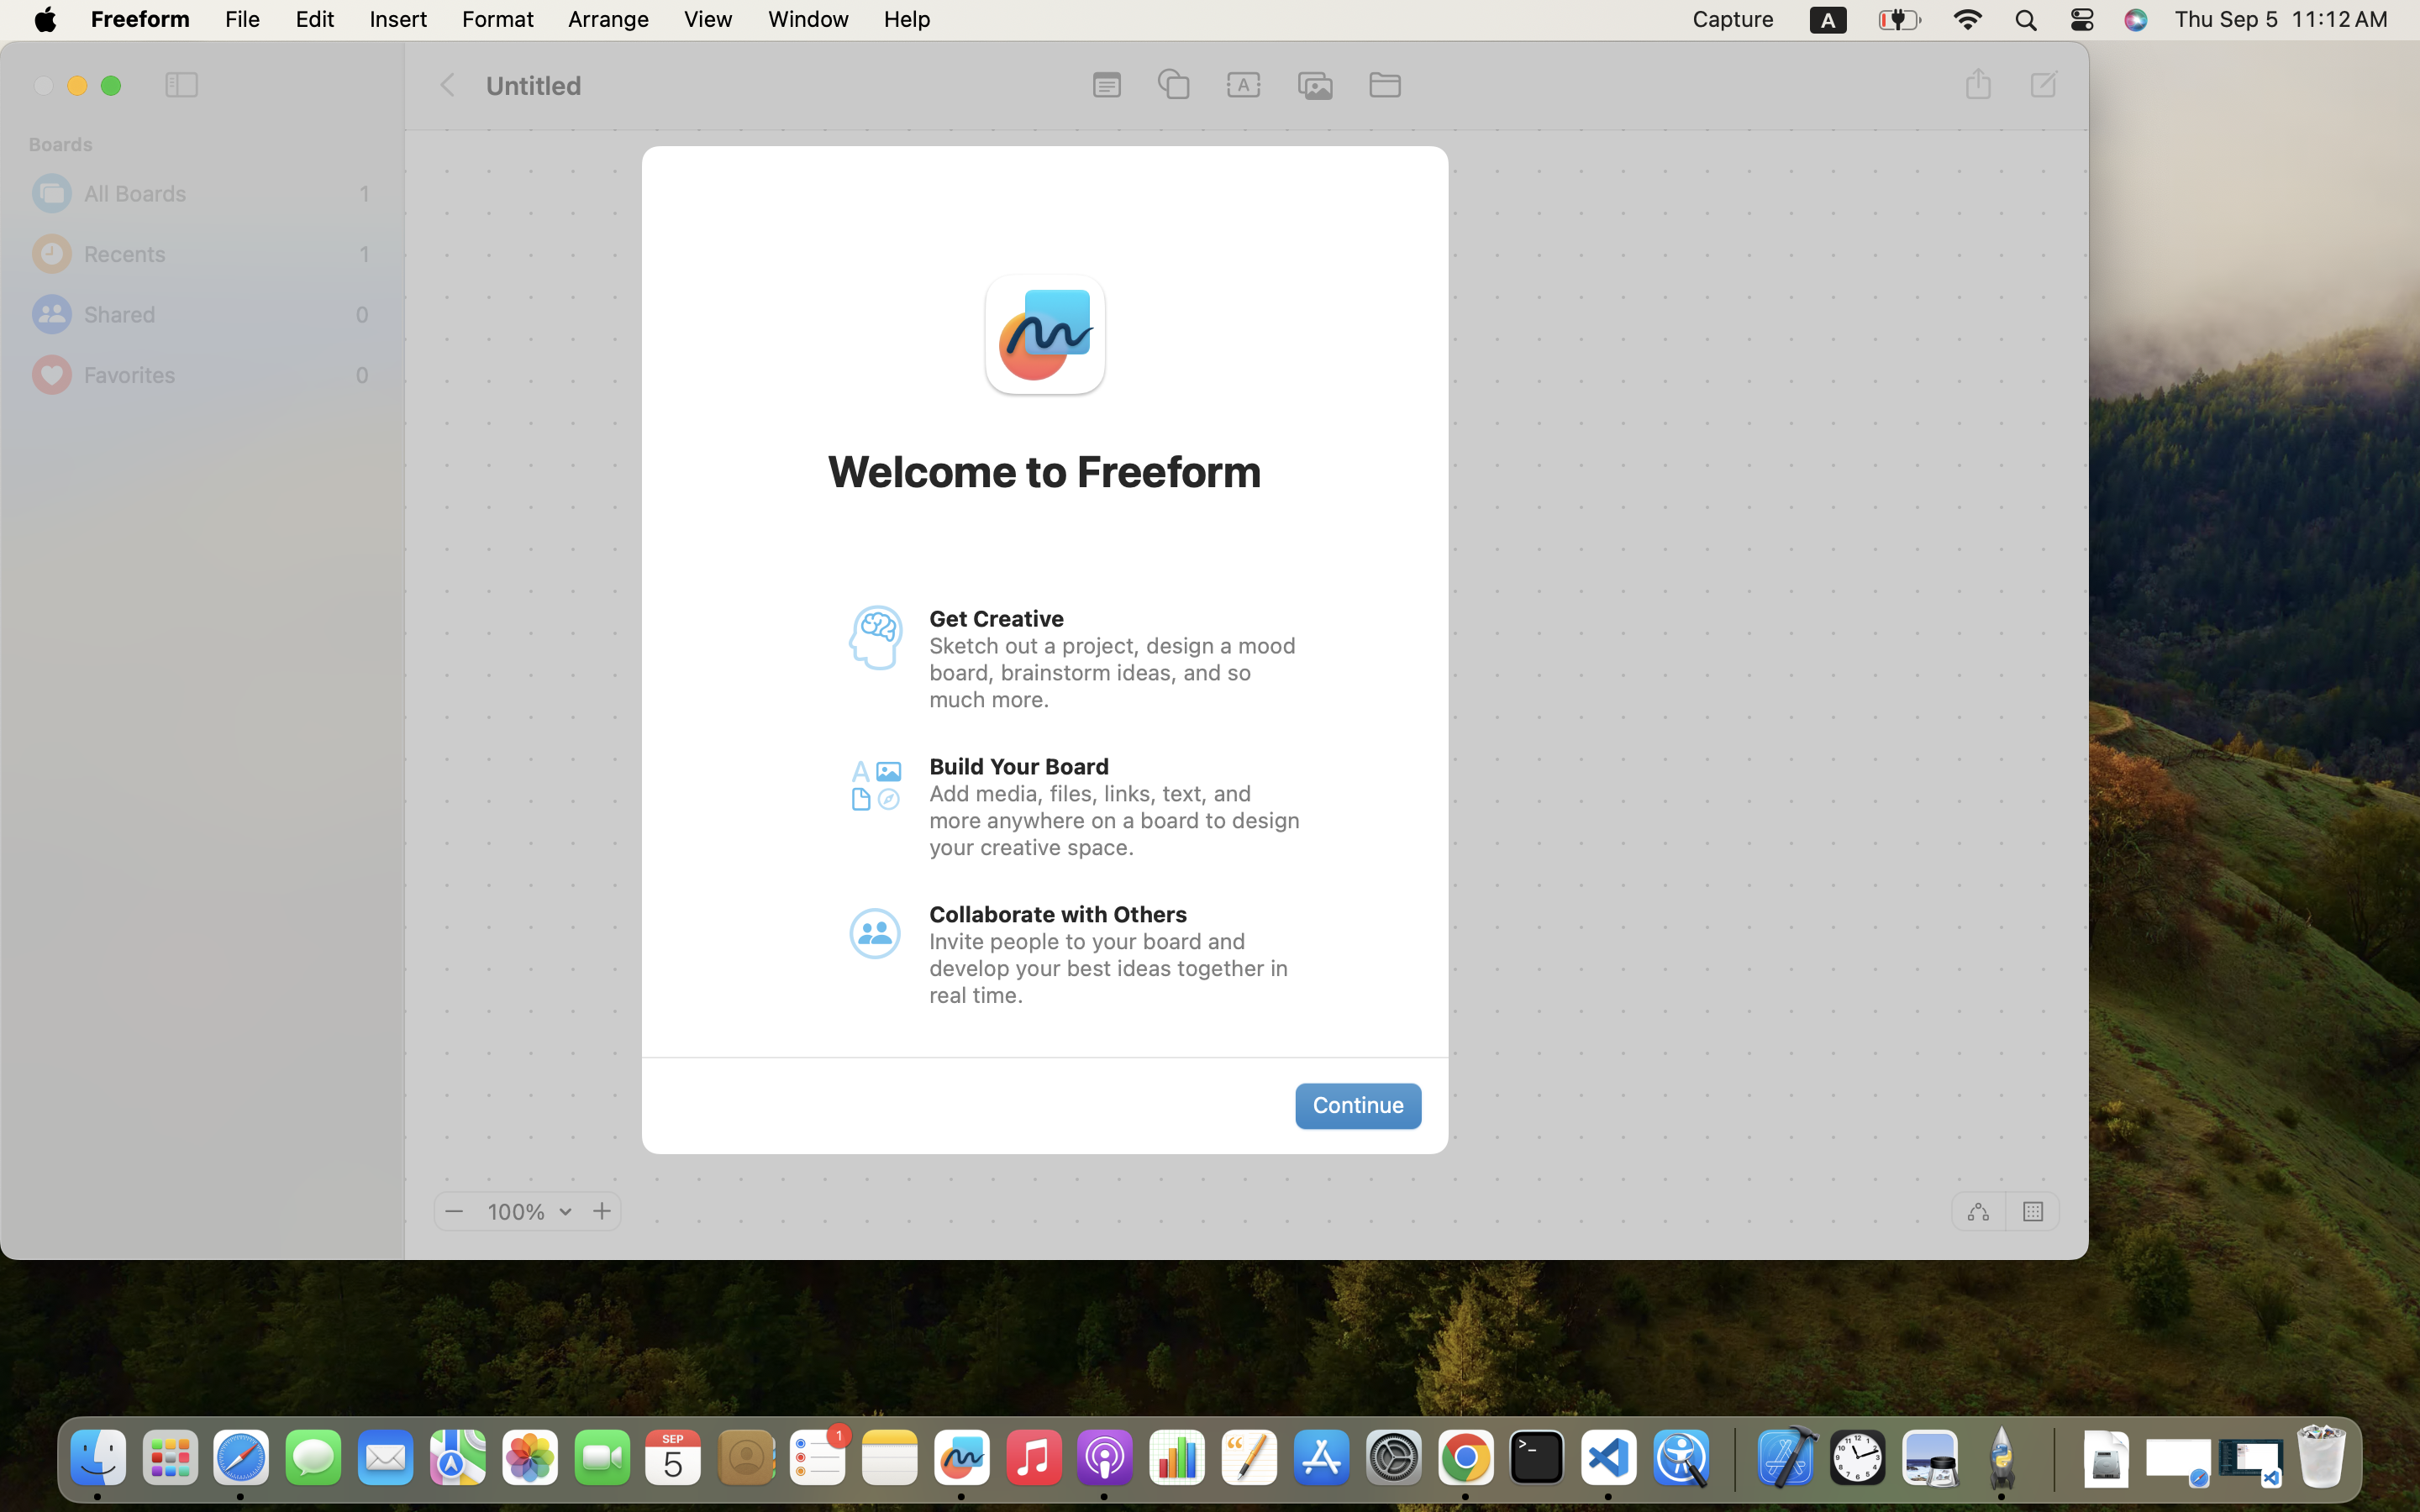 The image size is (2420, 1512). I want to click on Shared, so click(215, 314).